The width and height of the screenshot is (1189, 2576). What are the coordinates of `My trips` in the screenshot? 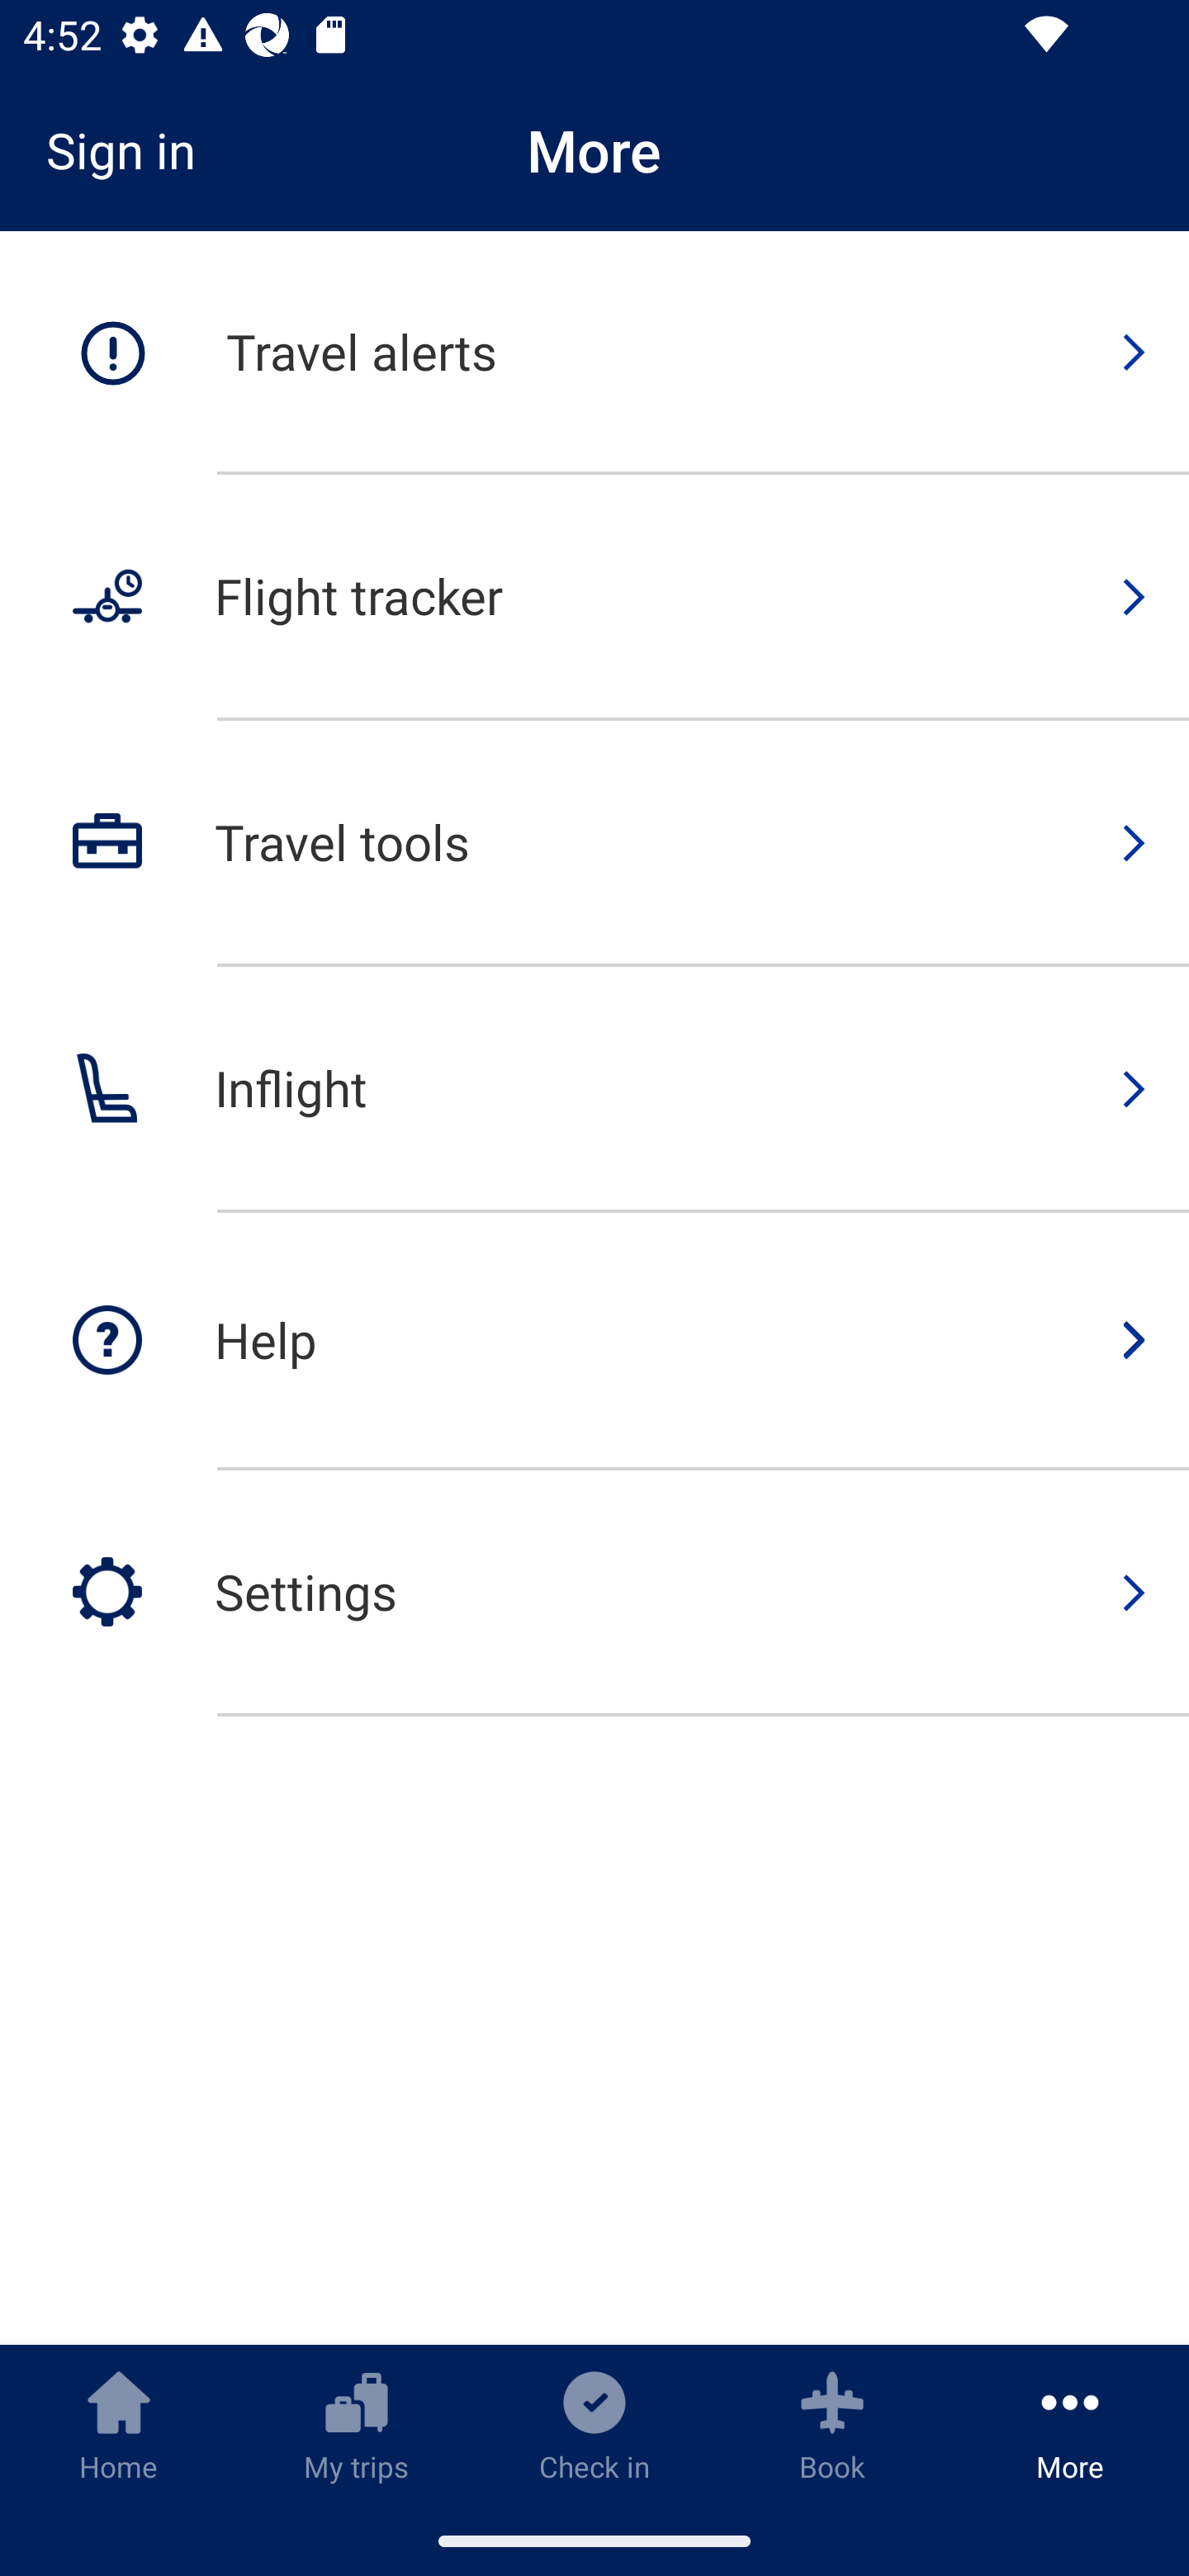 It's located at (357, 2425).